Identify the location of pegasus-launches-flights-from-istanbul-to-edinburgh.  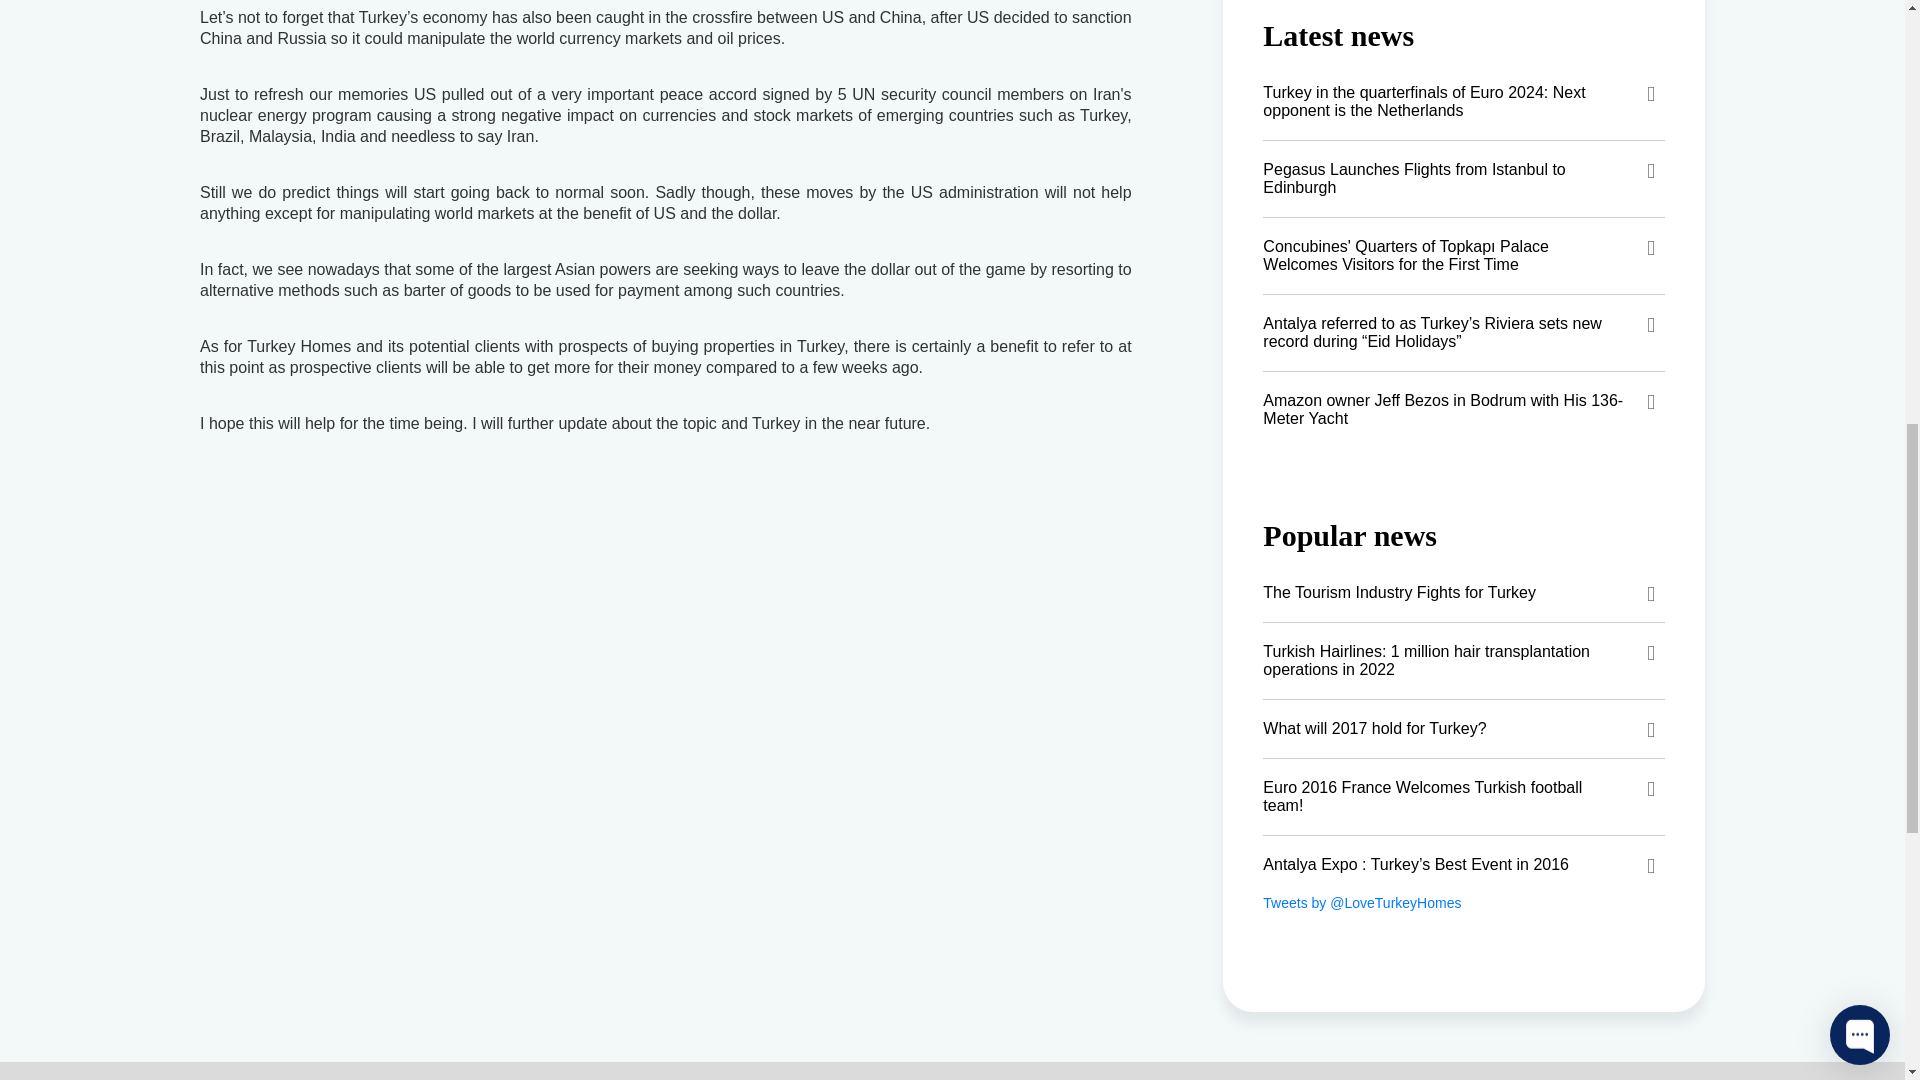
(1464, 179).